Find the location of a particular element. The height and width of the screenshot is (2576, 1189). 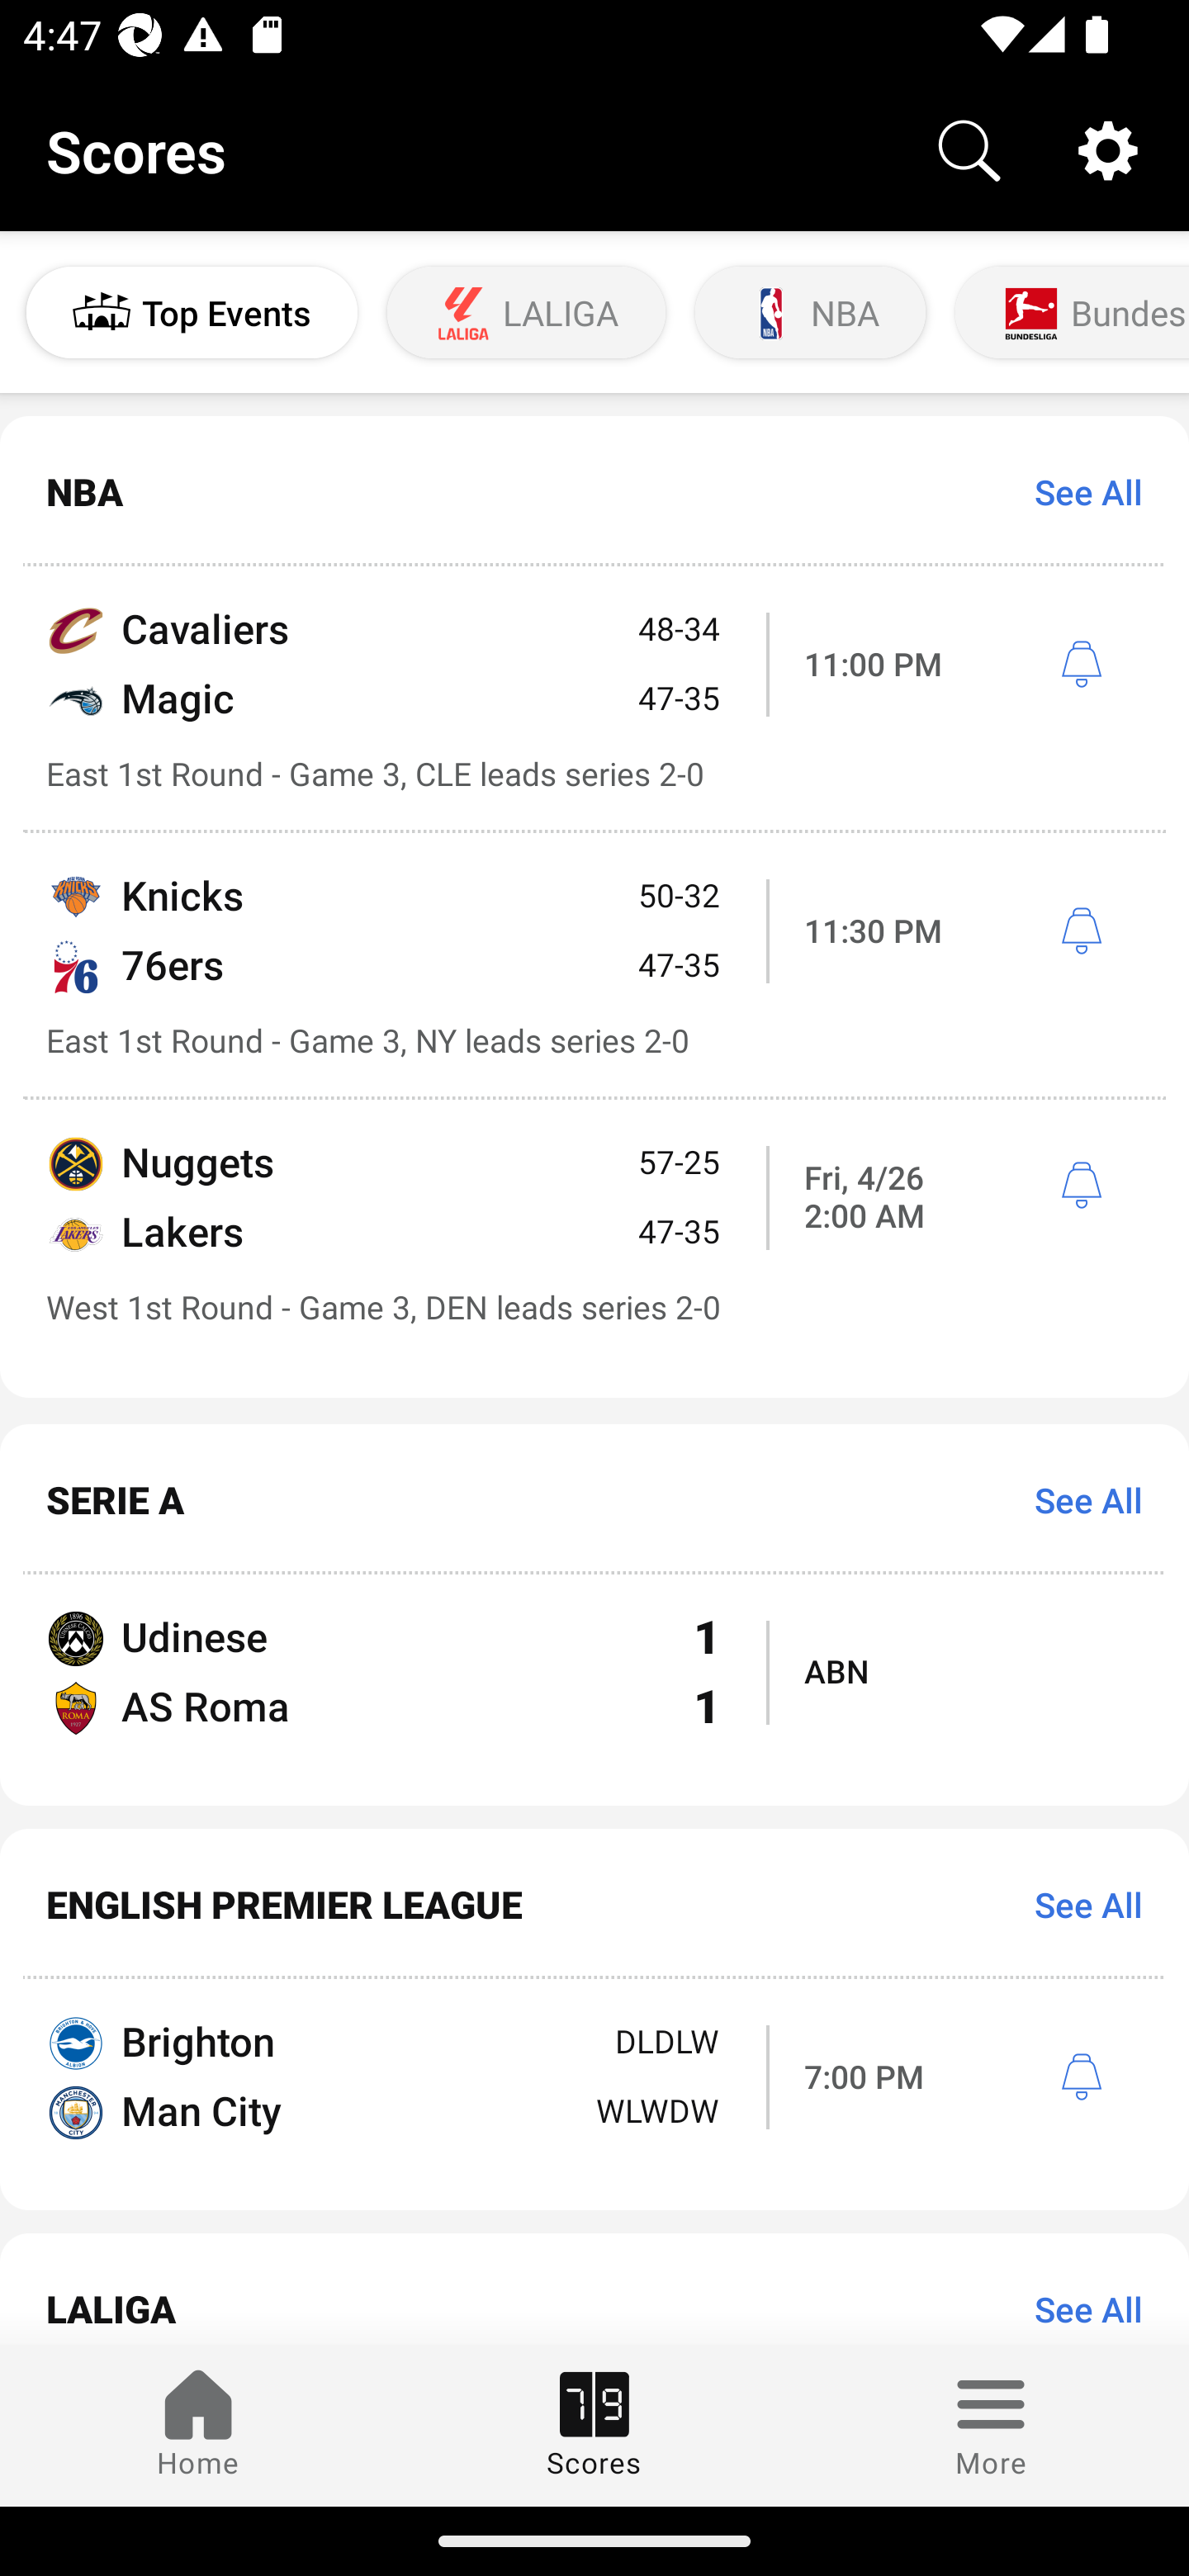

Settings is located at coordinates (1108, 149).